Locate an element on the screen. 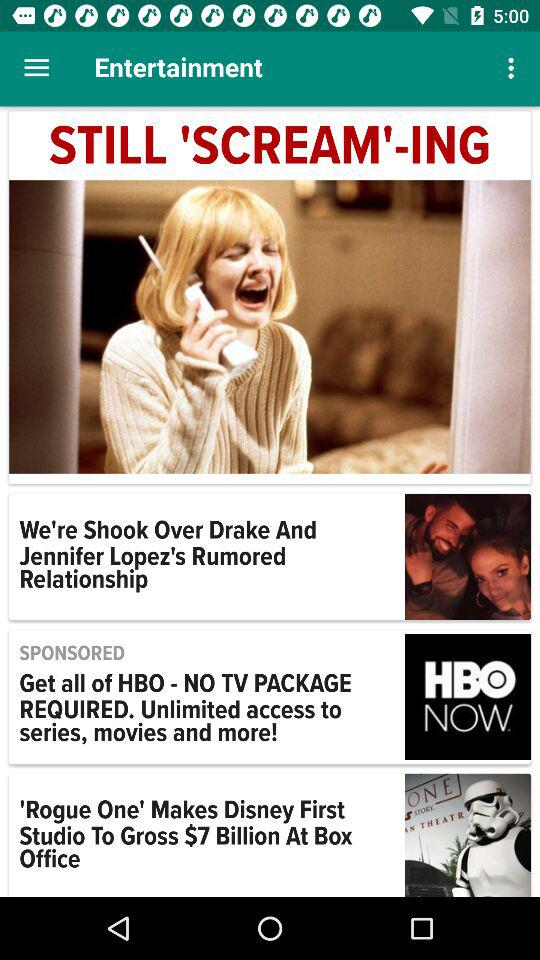 This screenshot has height=960, width=540. launch the item to the left of the entertainment icon is located at coordinates (36, 68).